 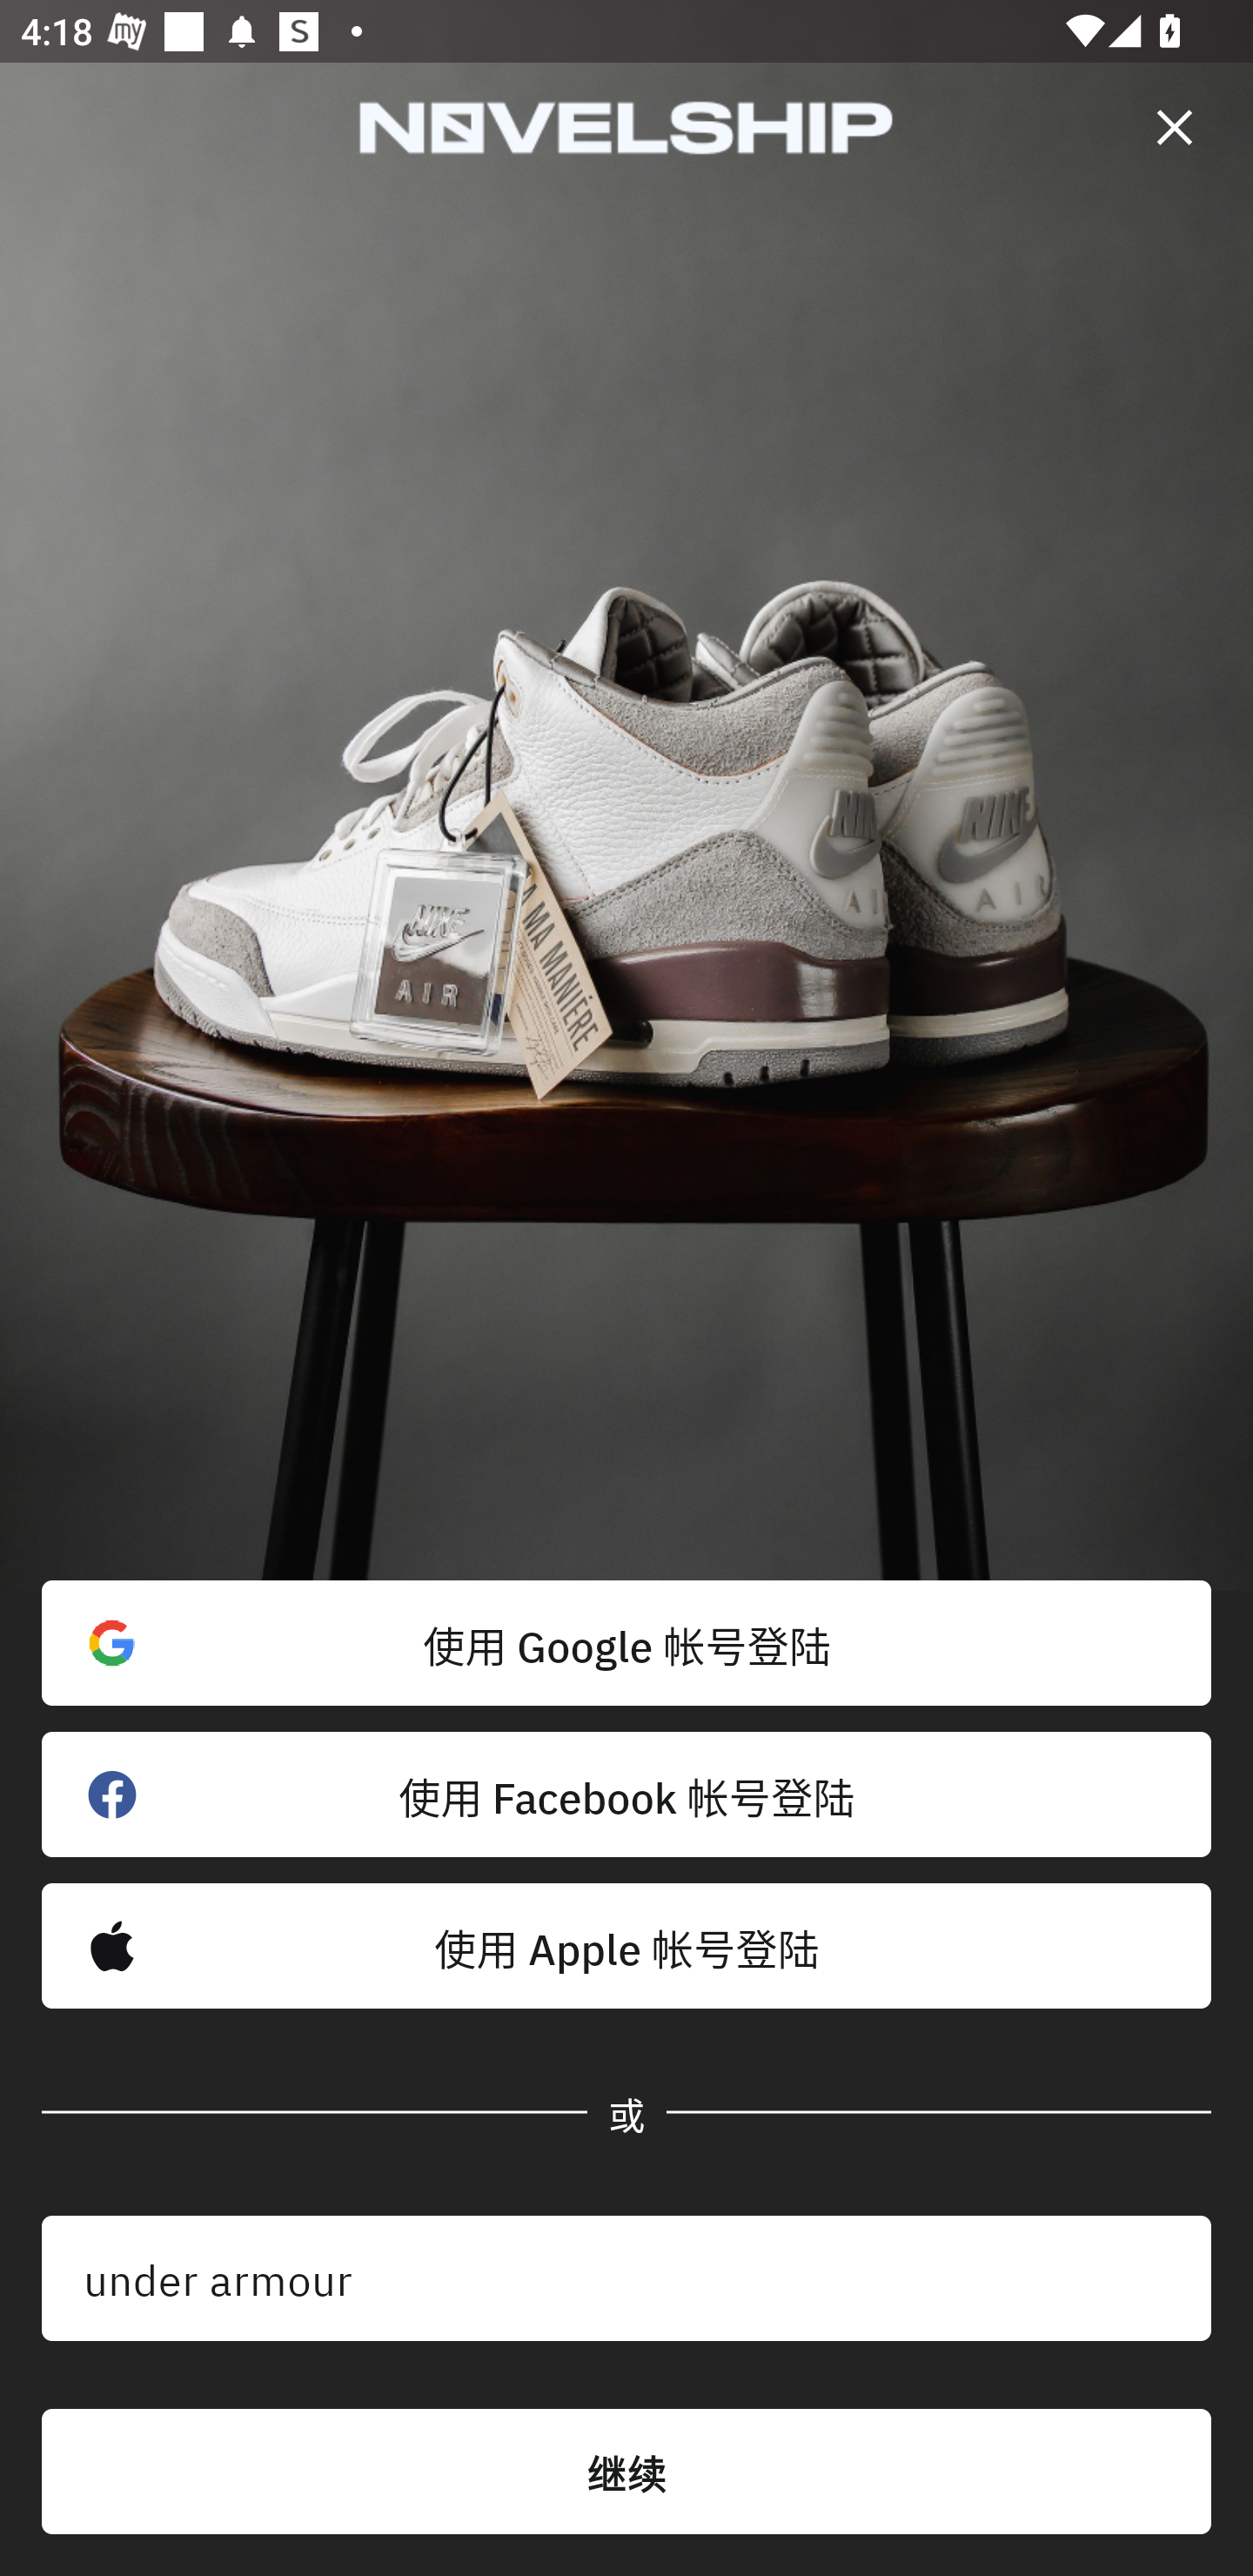 What do you see at coordinates (626, 1643) in the screenshot?
I see `使用 Google 帐号登陆` at bounding box center [626, 1643].